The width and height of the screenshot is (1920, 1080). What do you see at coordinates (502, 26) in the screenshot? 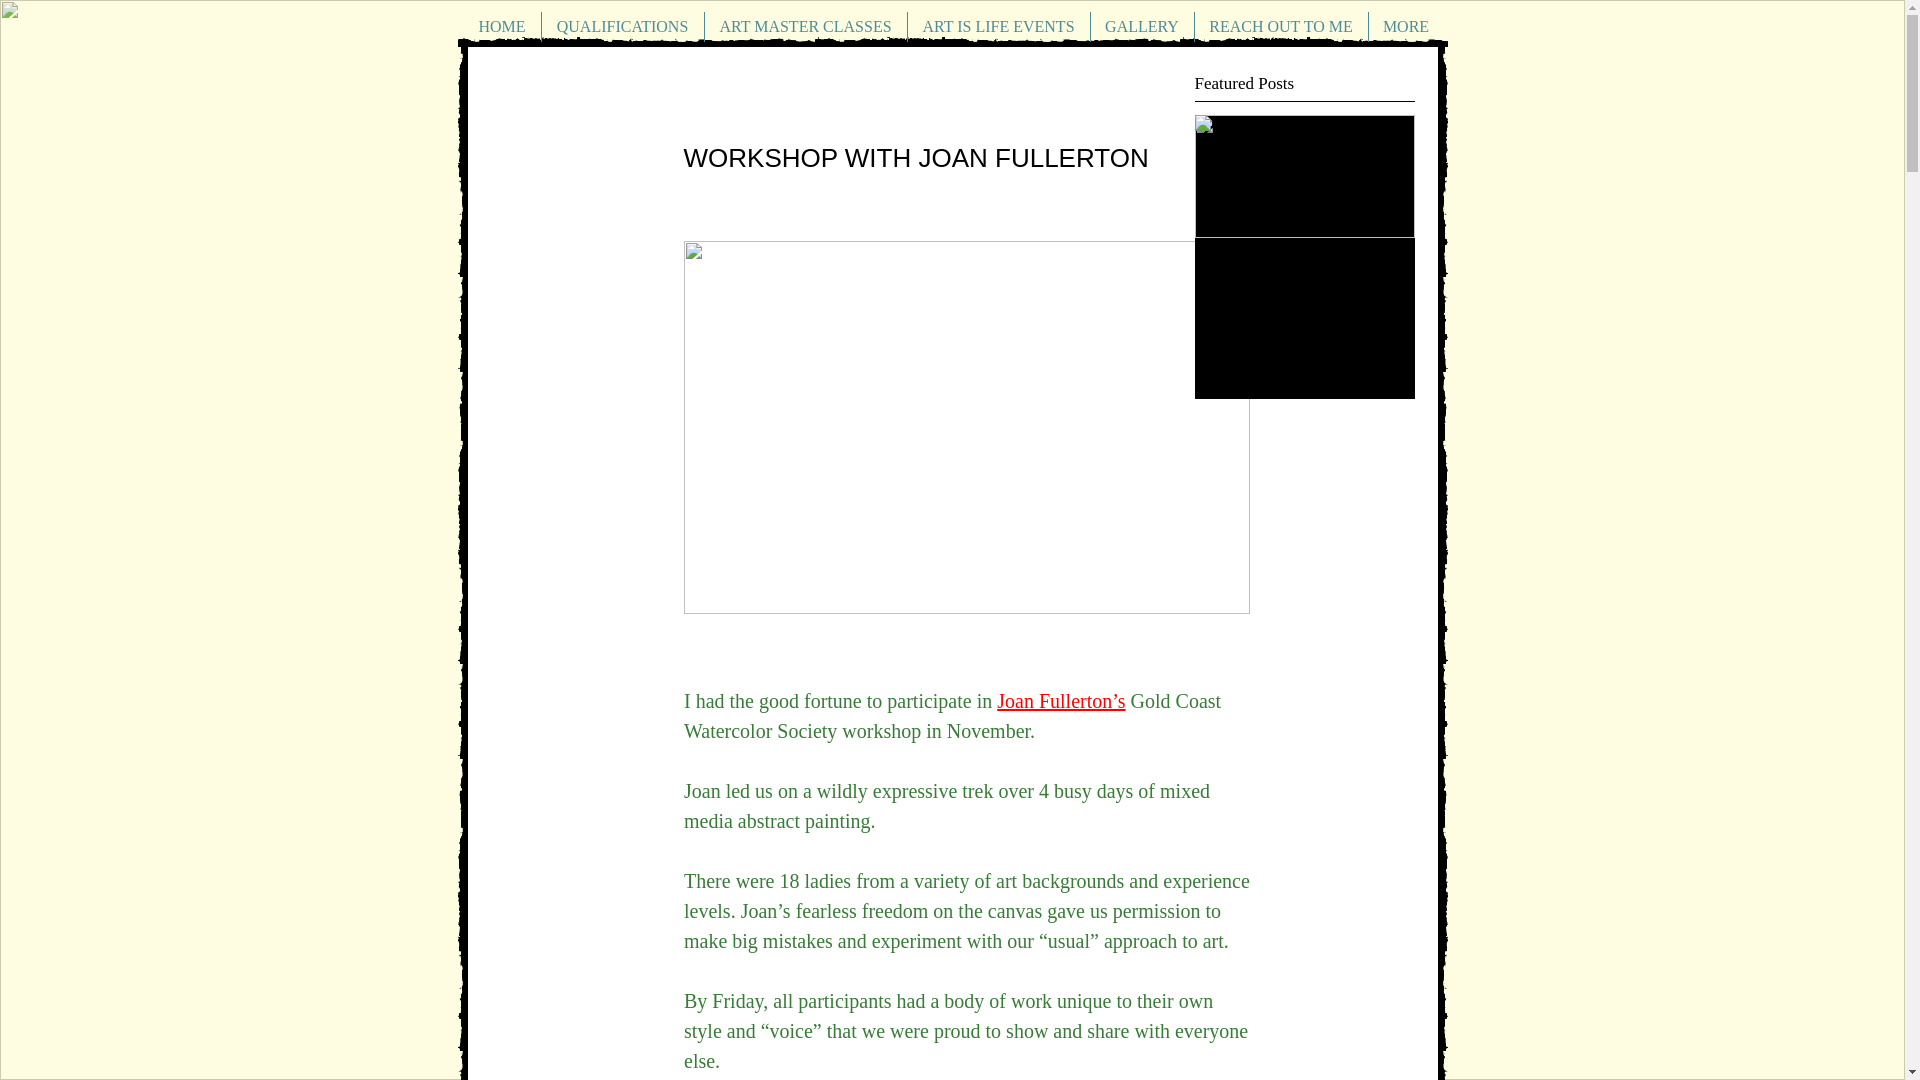
I see `HOME` at bounding box center [502, 26].